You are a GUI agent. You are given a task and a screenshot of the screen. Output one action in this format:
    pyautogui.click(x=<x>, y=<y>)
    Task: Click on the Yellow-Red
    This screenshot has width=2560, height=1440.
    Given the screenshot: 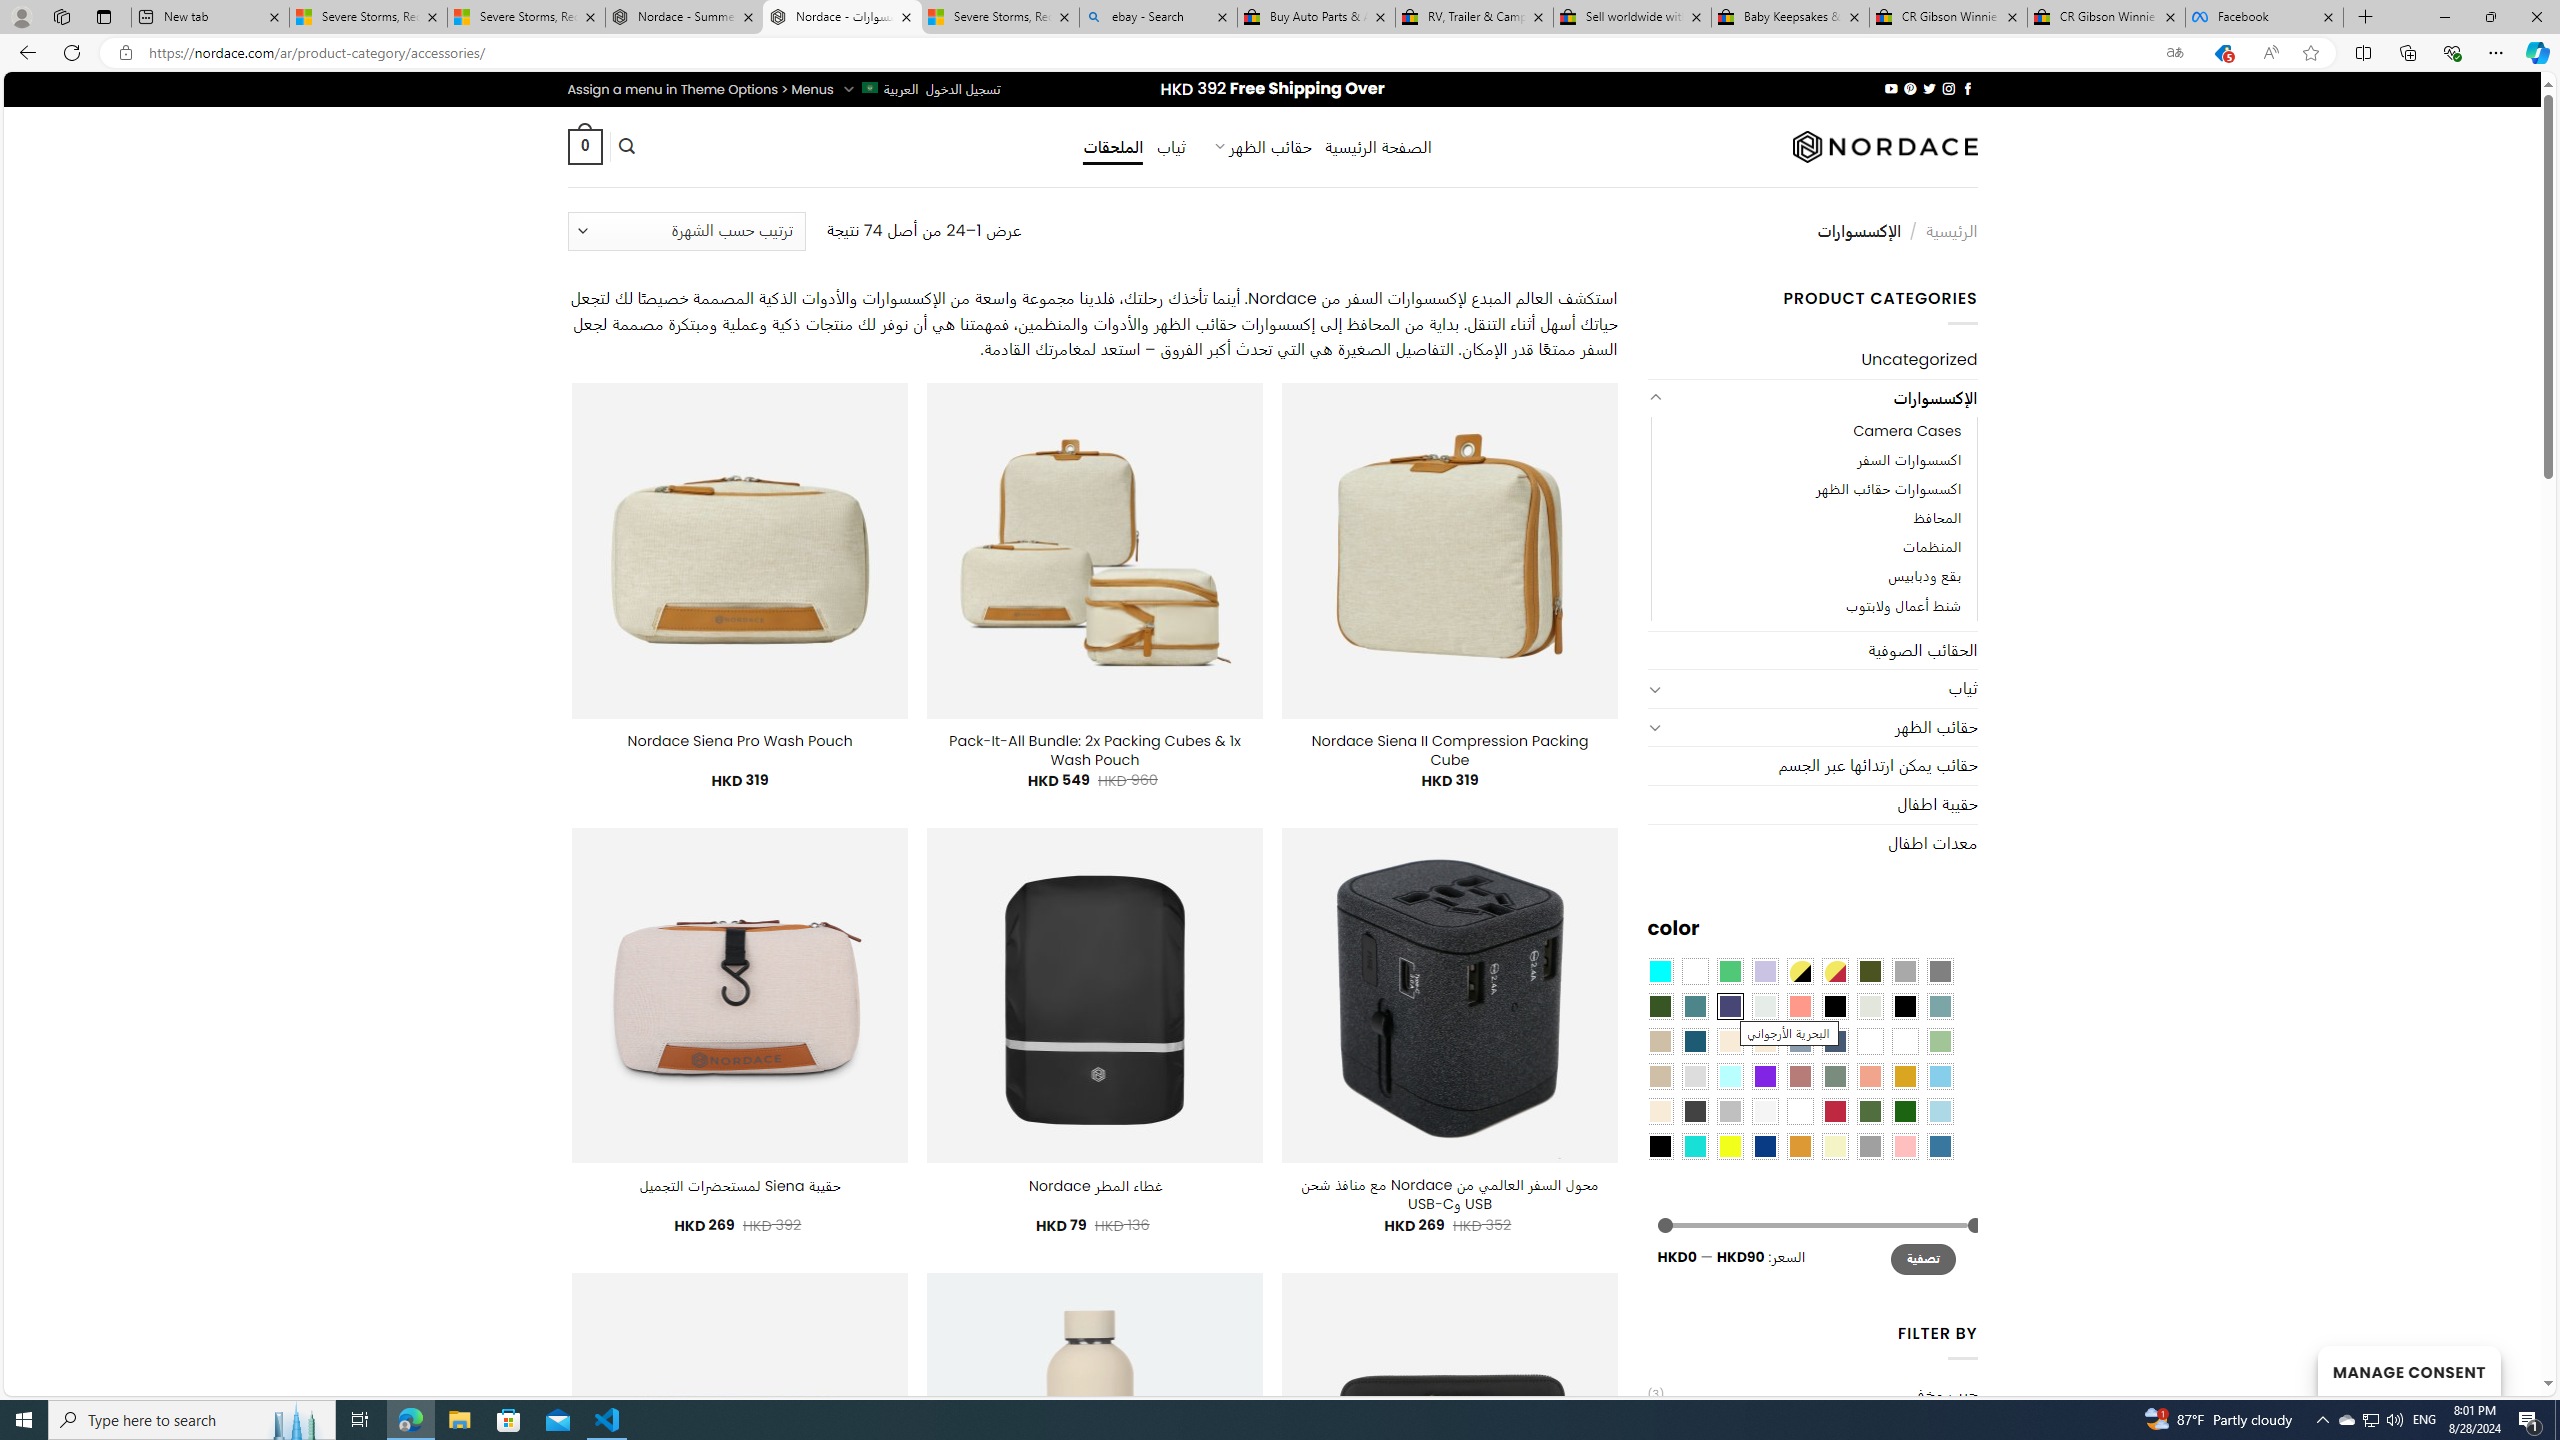 What is the action you would take?
    pyautogui.click(x=1835, y=970)
    